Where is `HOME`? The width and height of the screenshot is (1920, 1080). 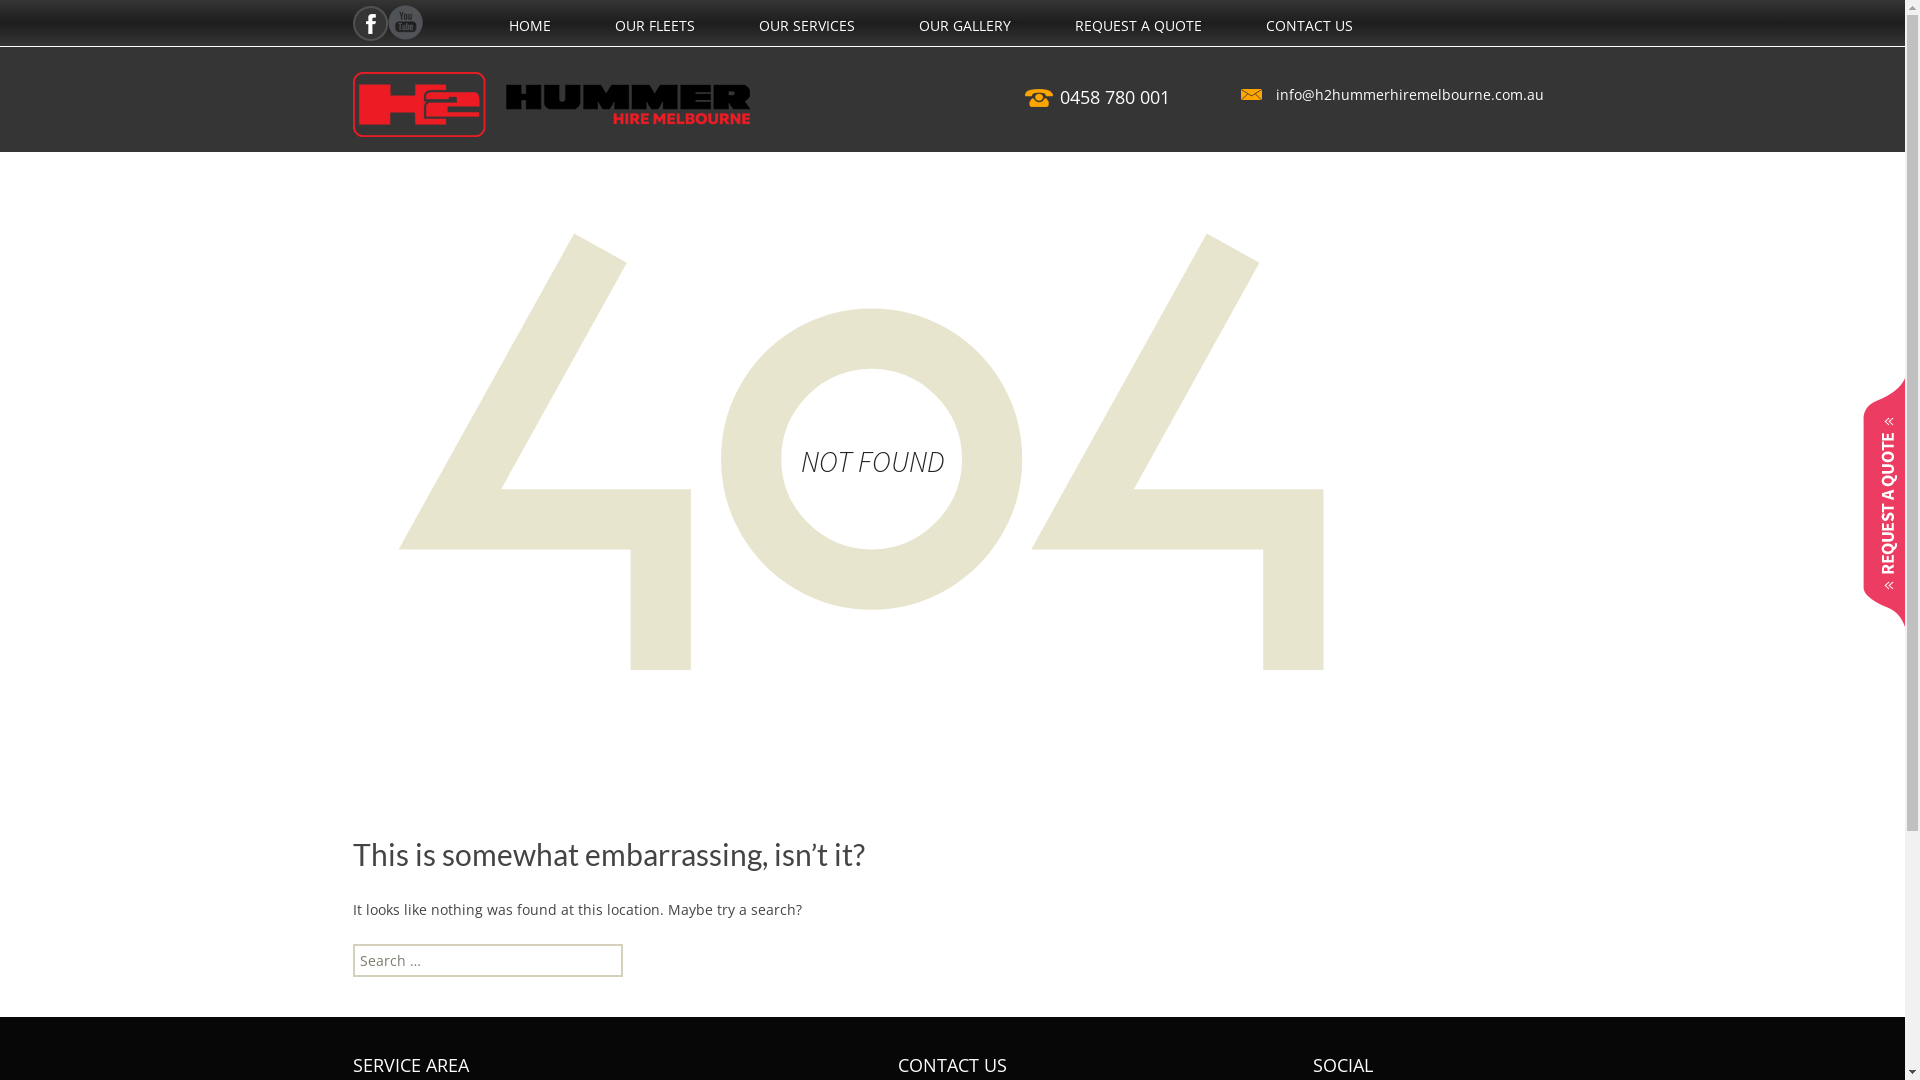
HOME is located at coordinates (529, 26).